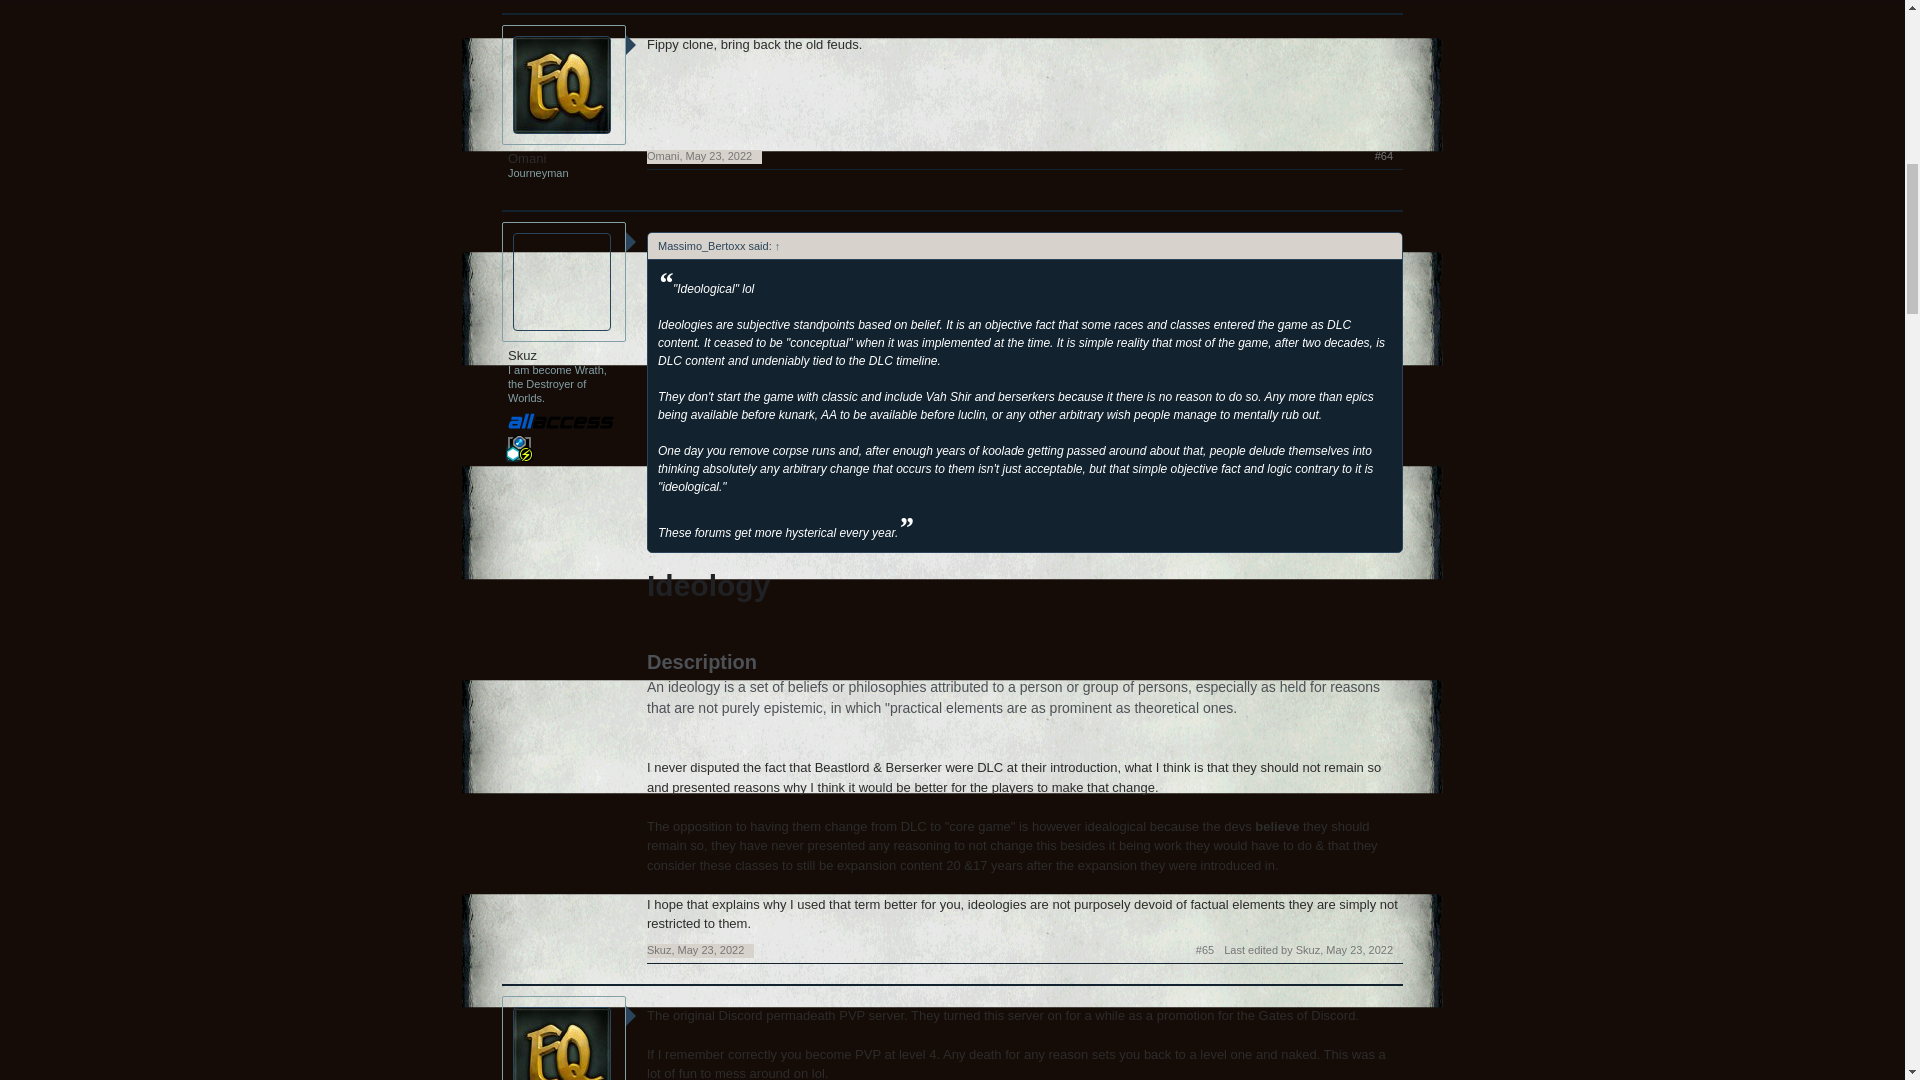 This screenshot has height=1080, width=1920. Describe the element at coordinates (710, 949) in the screenshot. I see `Permalink` at that location.